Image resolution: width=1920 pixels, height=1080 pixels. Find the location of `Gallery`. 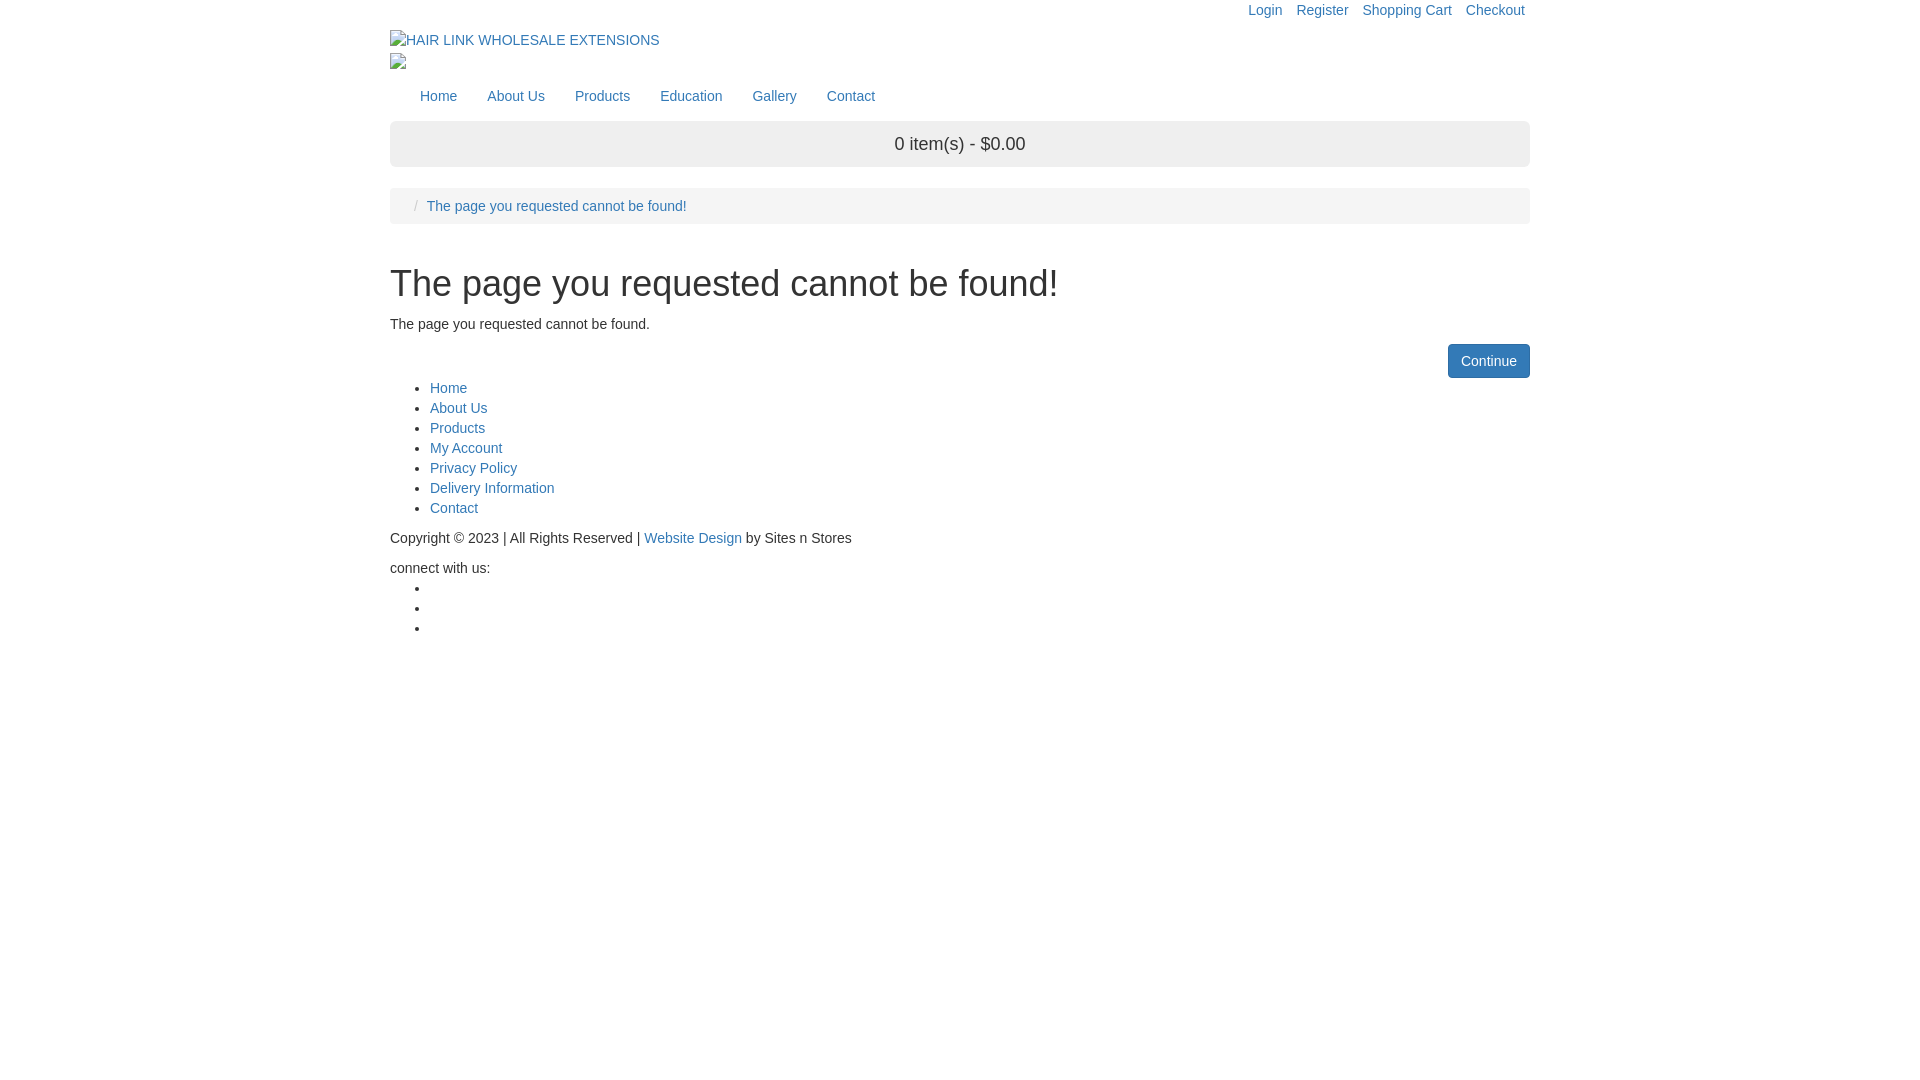

Gallery is located at coordinates (774, 96).